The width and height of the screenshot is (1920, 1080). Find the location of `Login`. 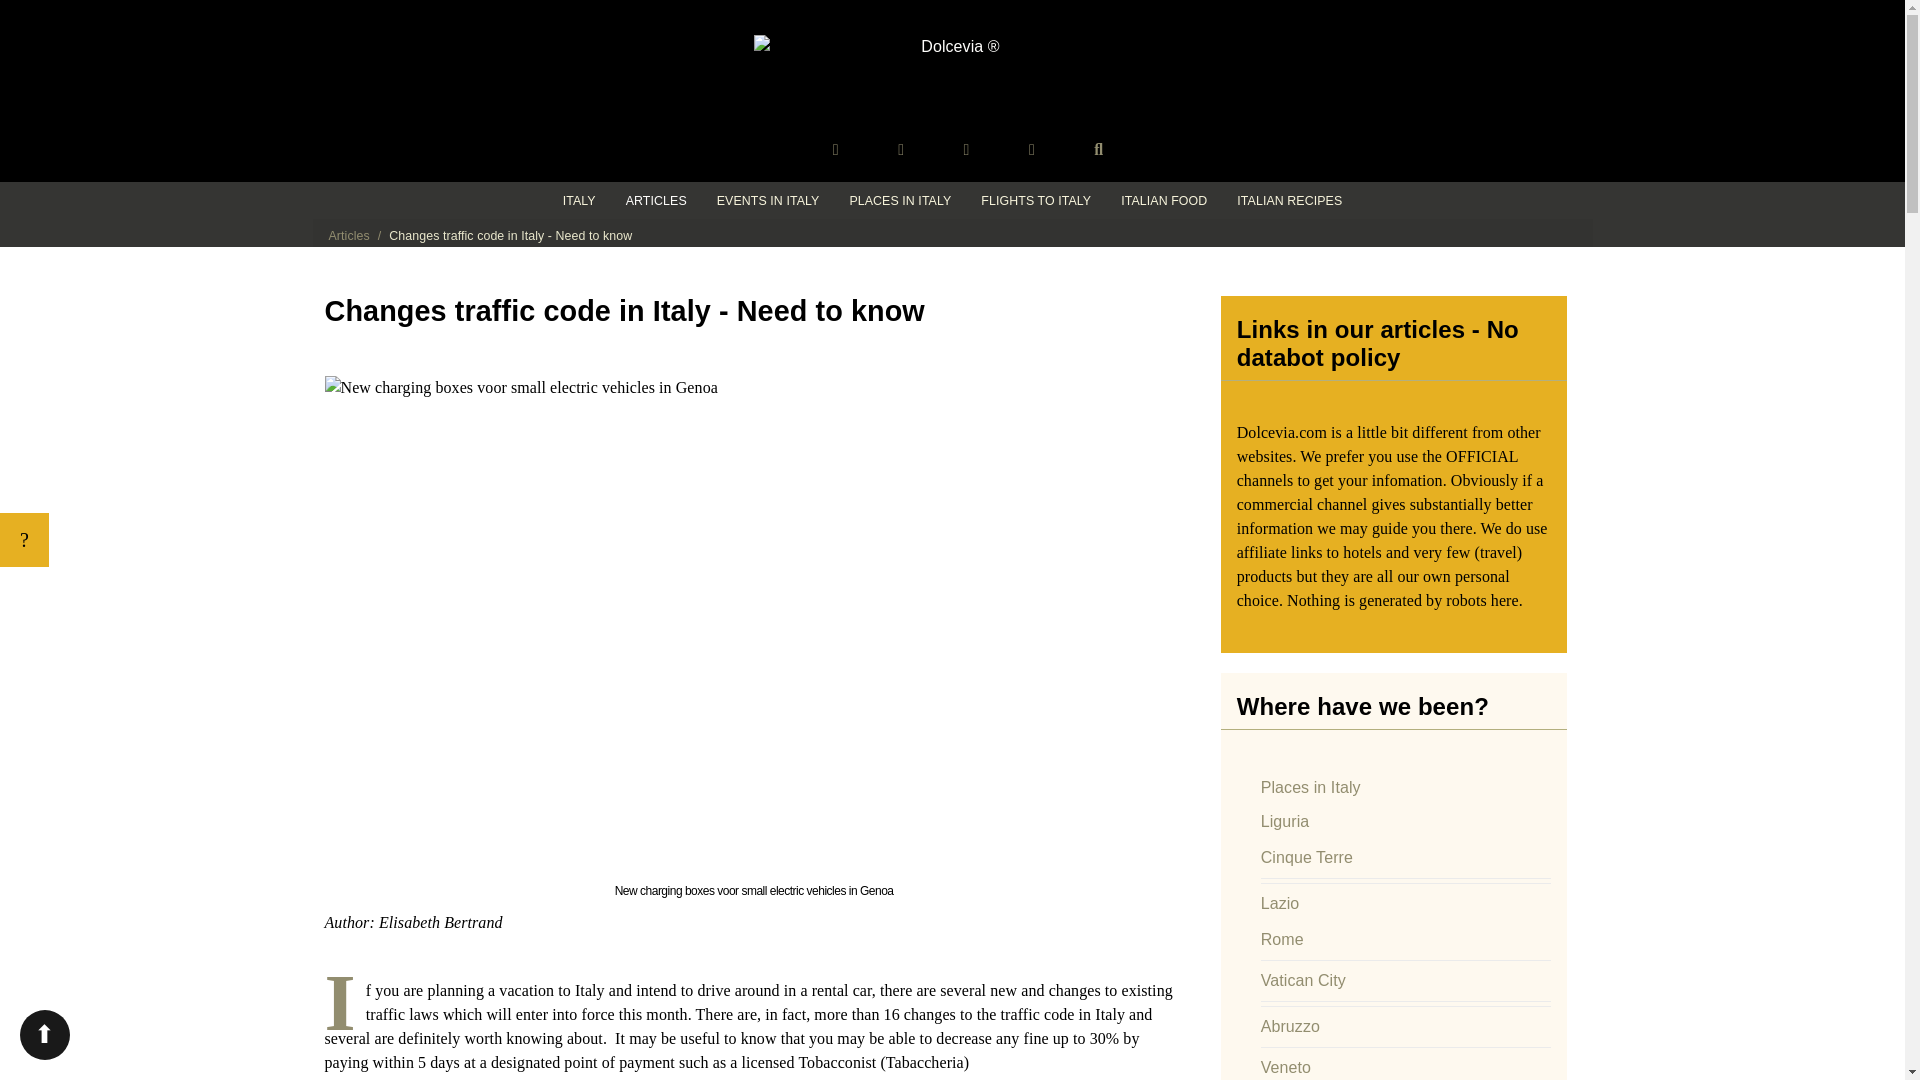

Login is located at coordinates (967, 149).